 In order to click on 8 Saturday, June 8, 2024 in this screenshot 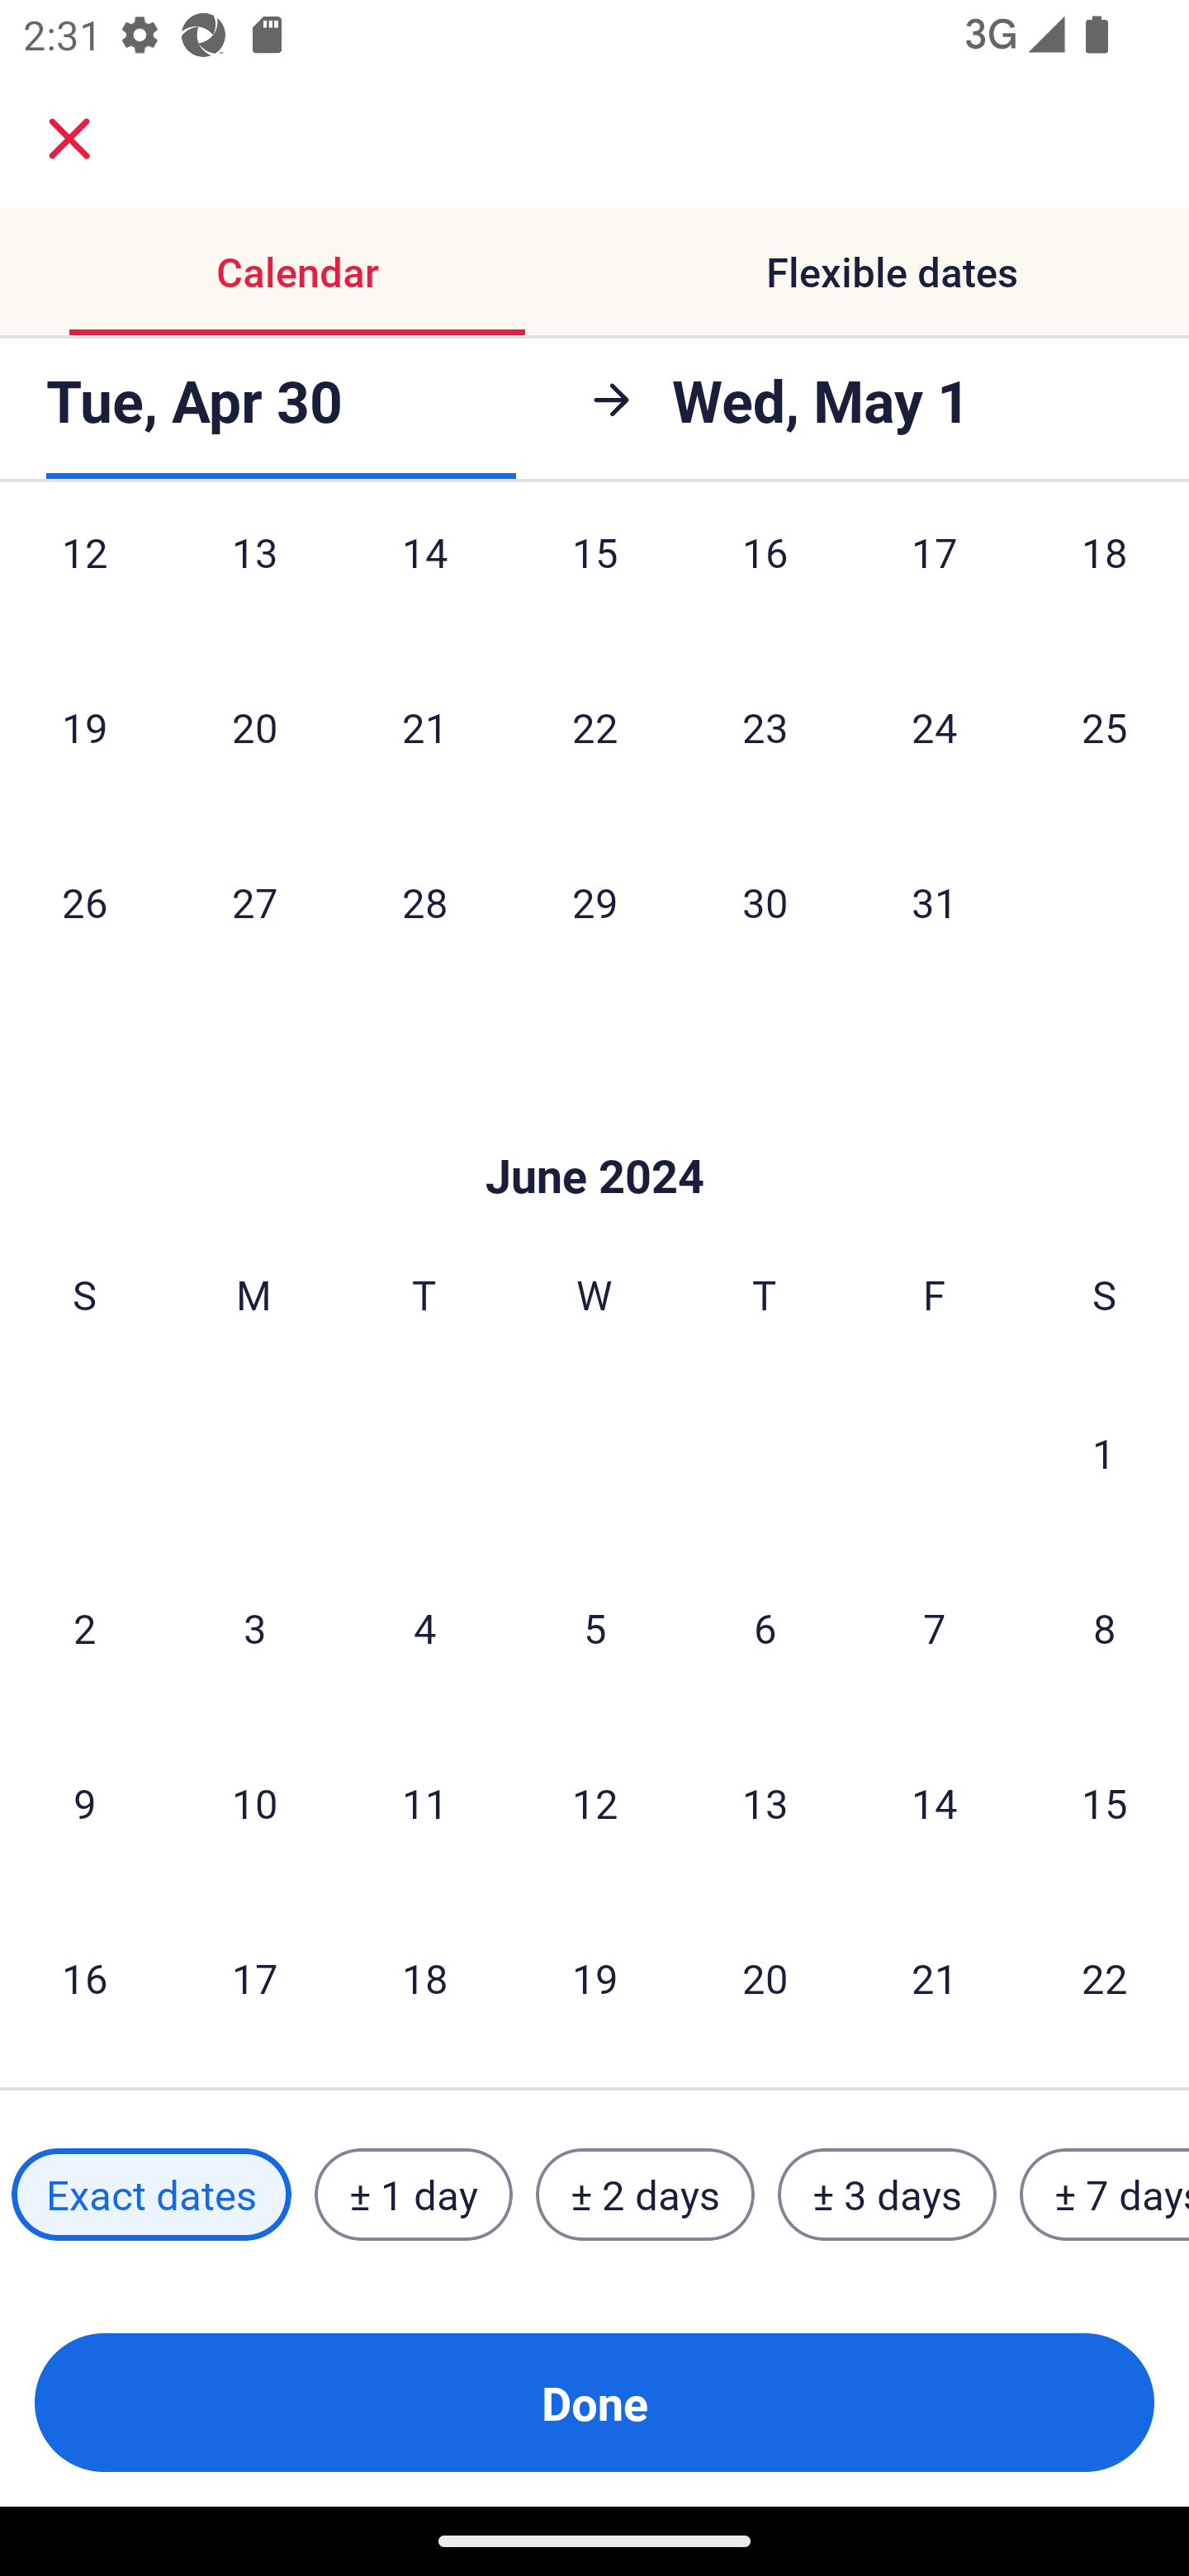, I will do `click(1105, 1627)`.